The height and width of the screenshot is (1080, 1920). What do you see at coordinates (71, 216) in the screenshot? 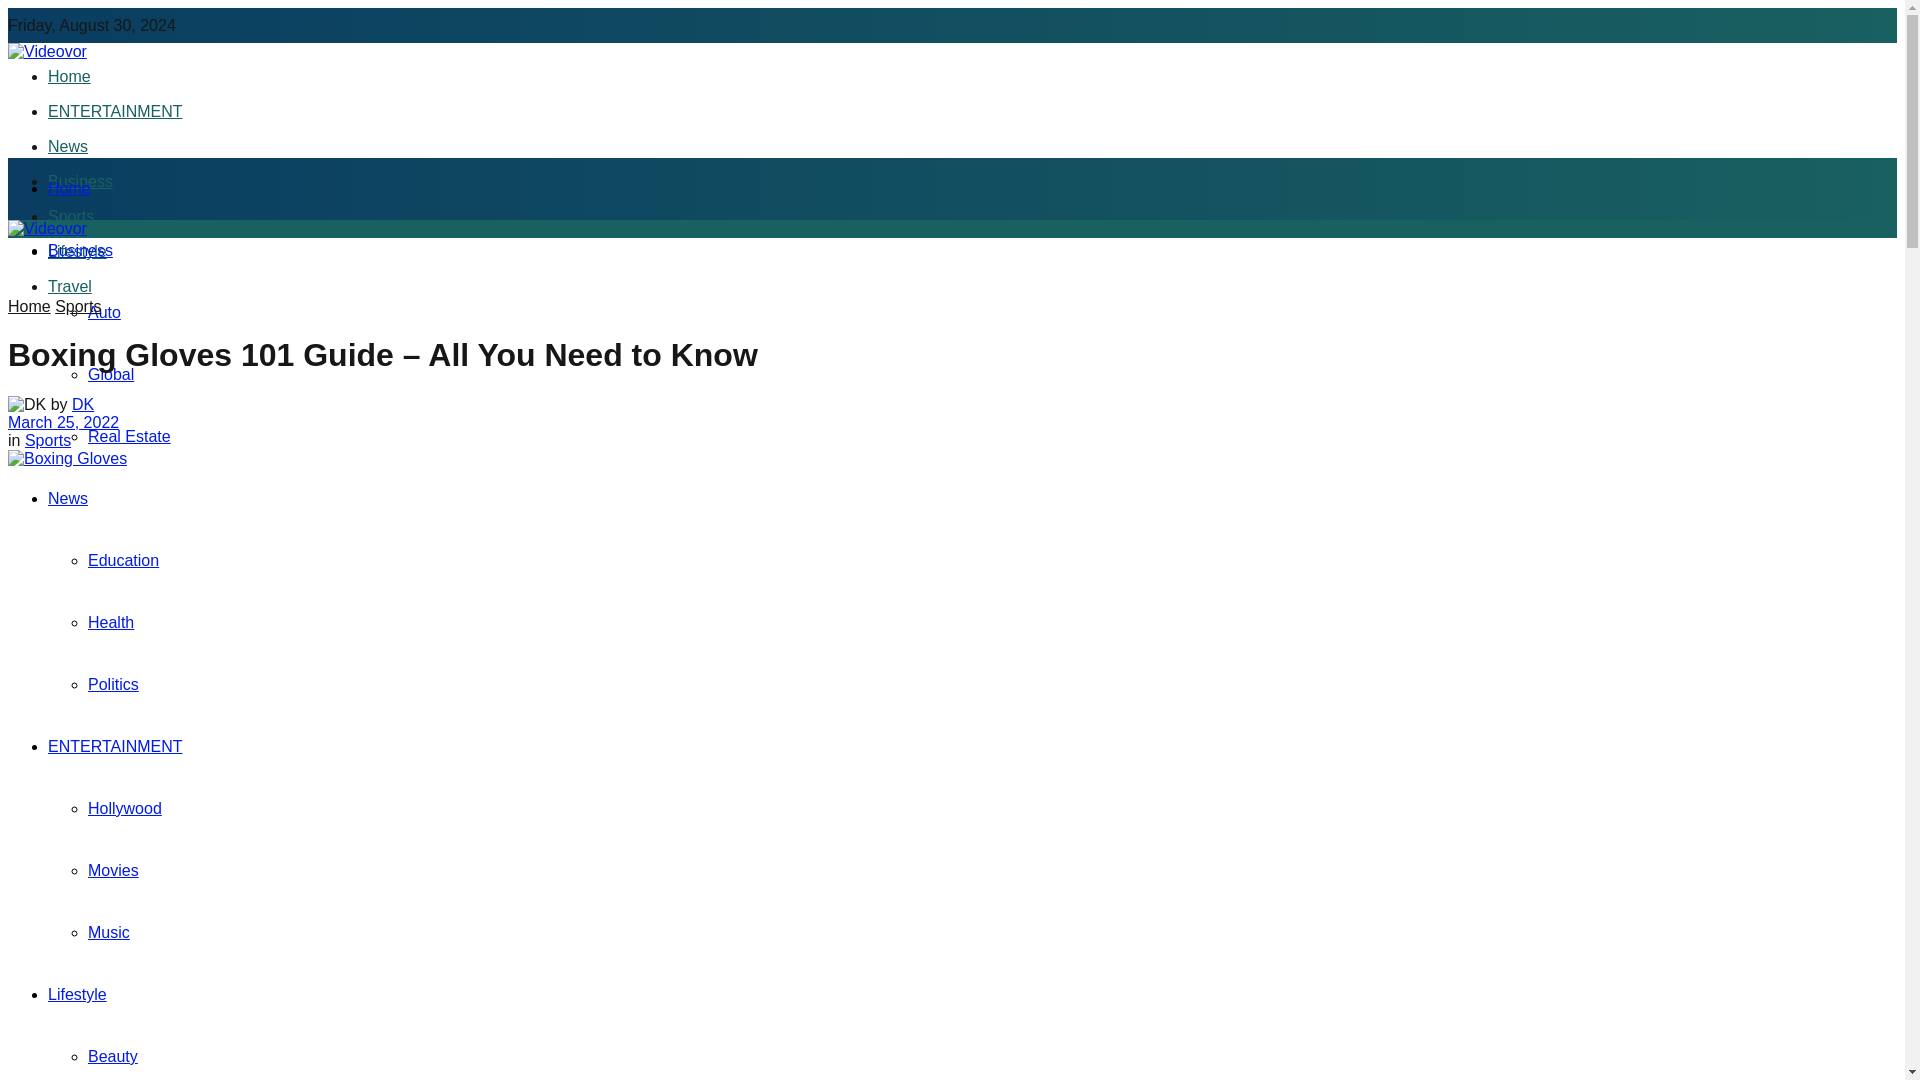
I see `Sports` at bounding box center [71, 216].